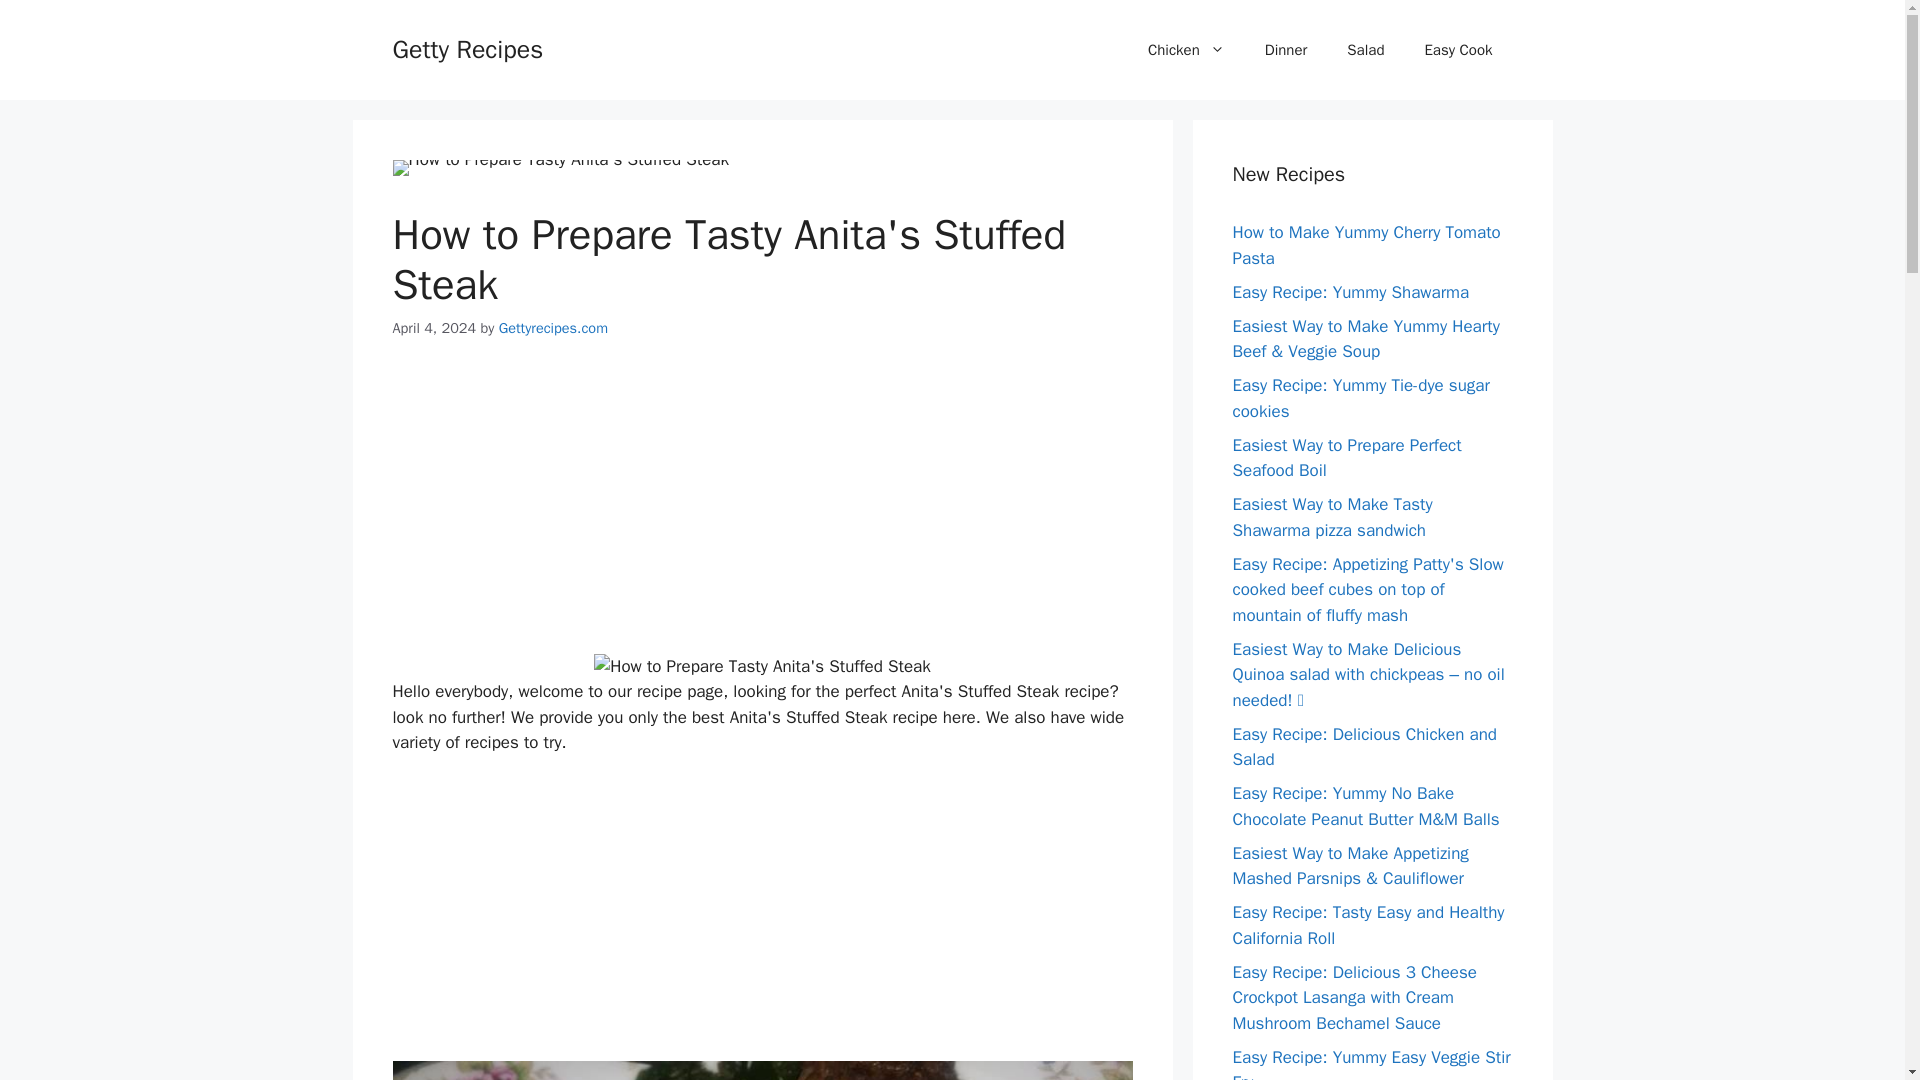  What do you see at coordinates (467, 48) in the screenshot?
I see `Getty Recipes` at bounding box center [467, 48].